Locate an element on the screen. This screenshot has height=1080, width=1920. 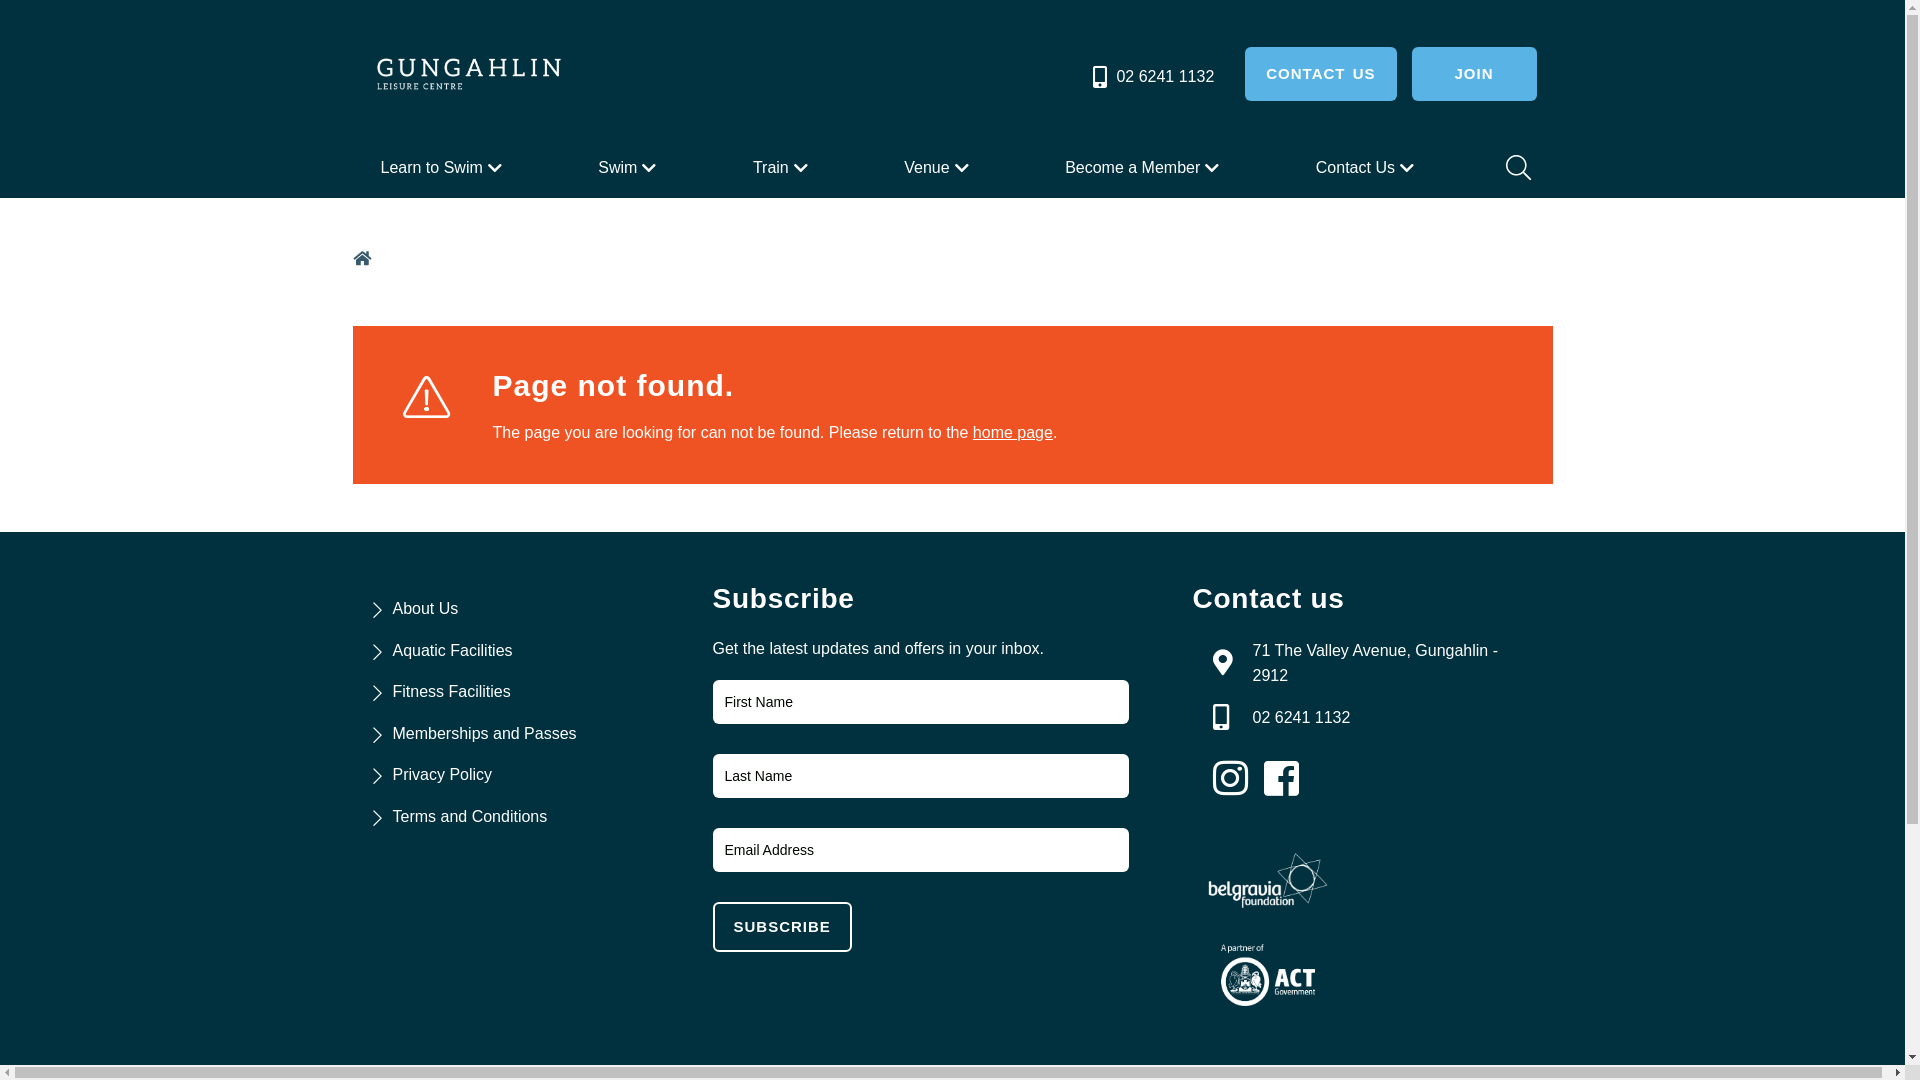
02 6241 1132 is located at coordinates (1152, 77).